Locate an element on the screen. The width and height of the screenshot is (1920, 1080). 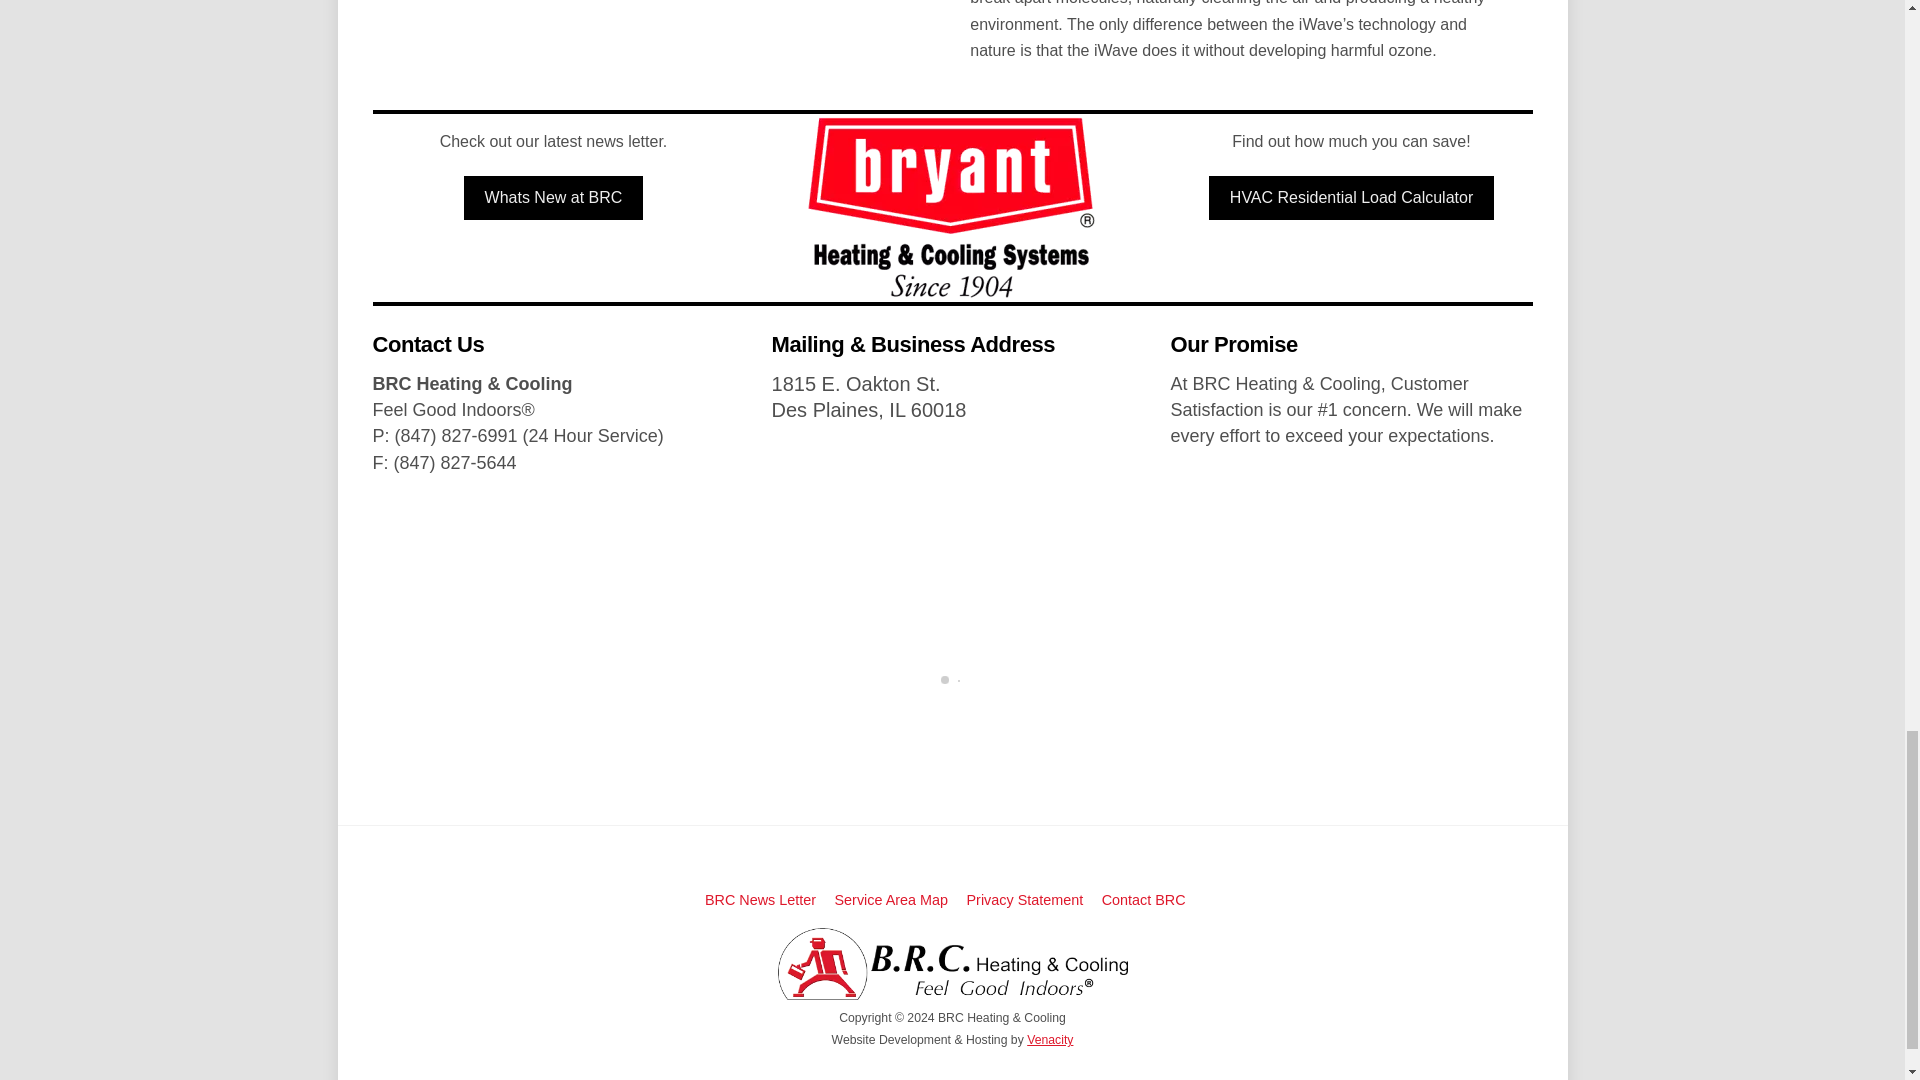
BRC News Letter is located at coordinates (760, 900).